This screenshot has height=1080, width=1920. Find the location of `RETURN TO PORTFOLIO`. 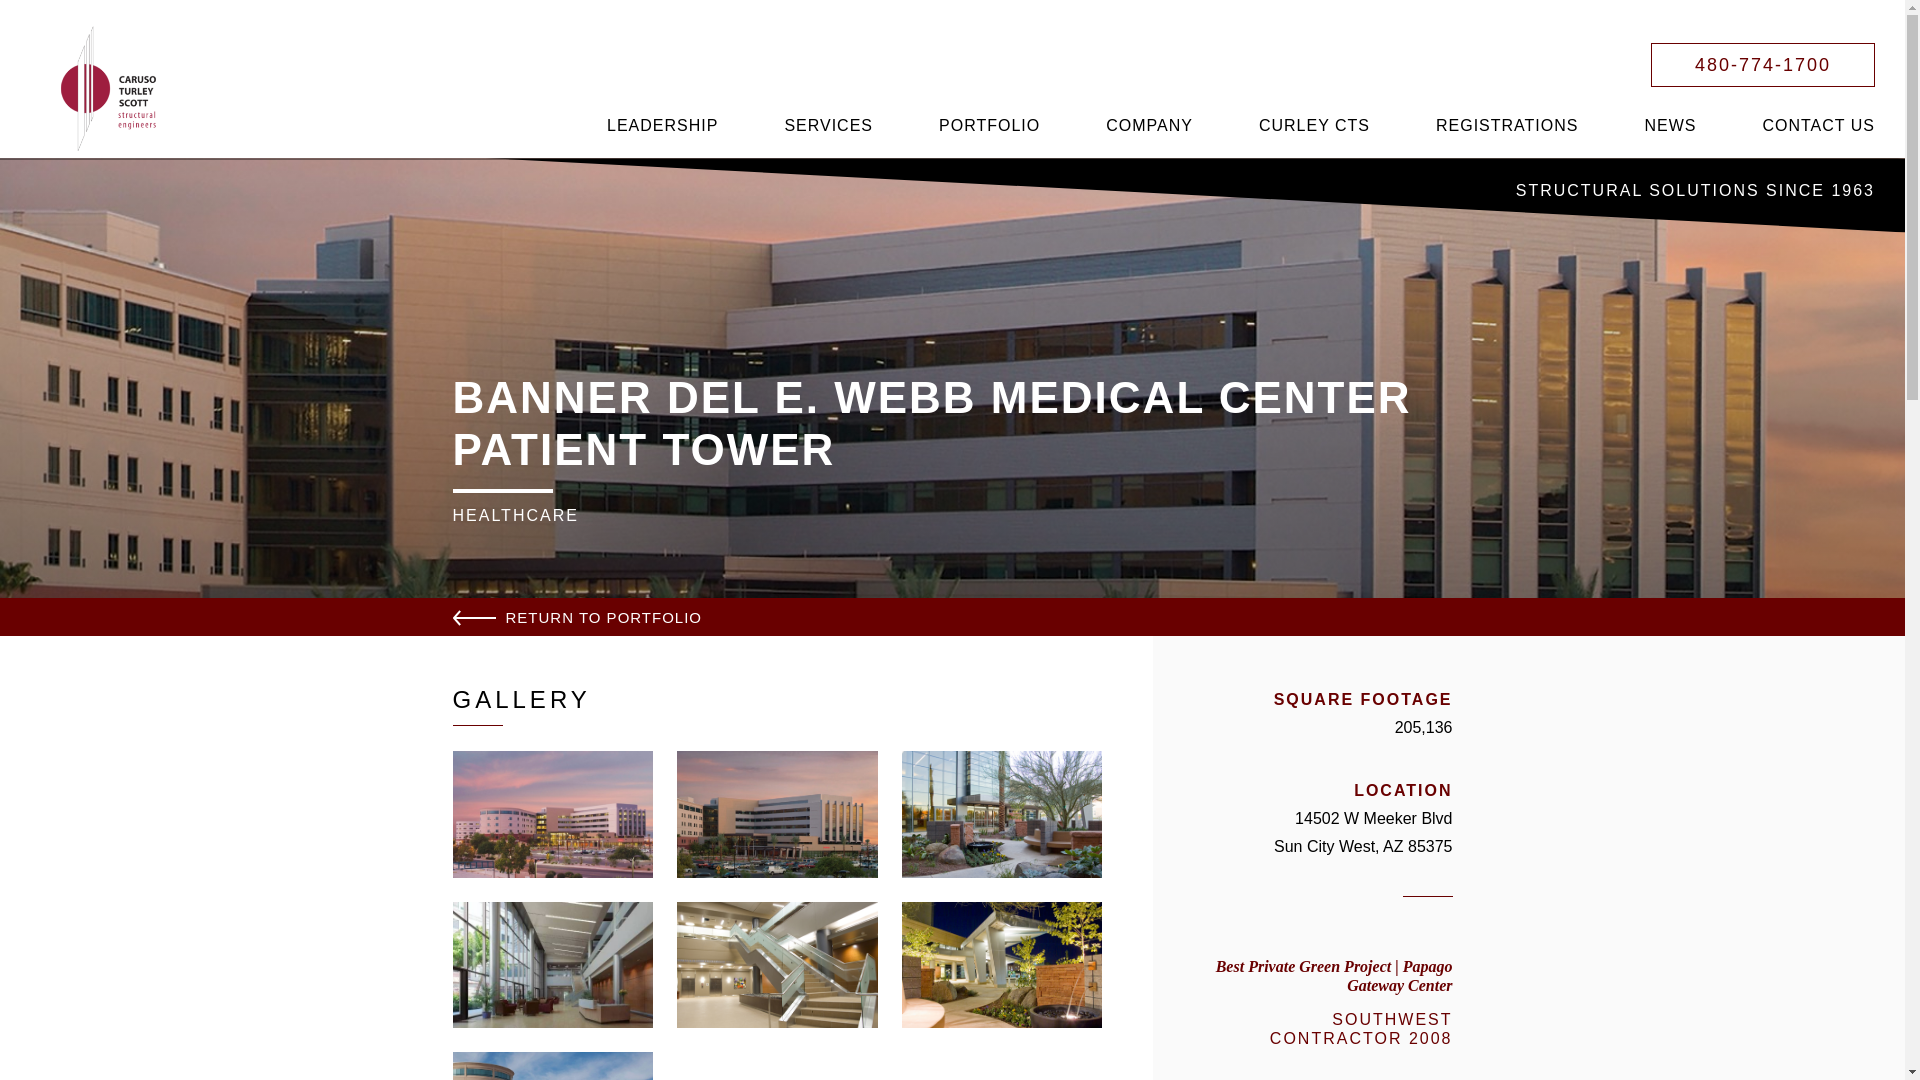

RETURN TO PORTFOLIO is located at coordinates (576, 617).